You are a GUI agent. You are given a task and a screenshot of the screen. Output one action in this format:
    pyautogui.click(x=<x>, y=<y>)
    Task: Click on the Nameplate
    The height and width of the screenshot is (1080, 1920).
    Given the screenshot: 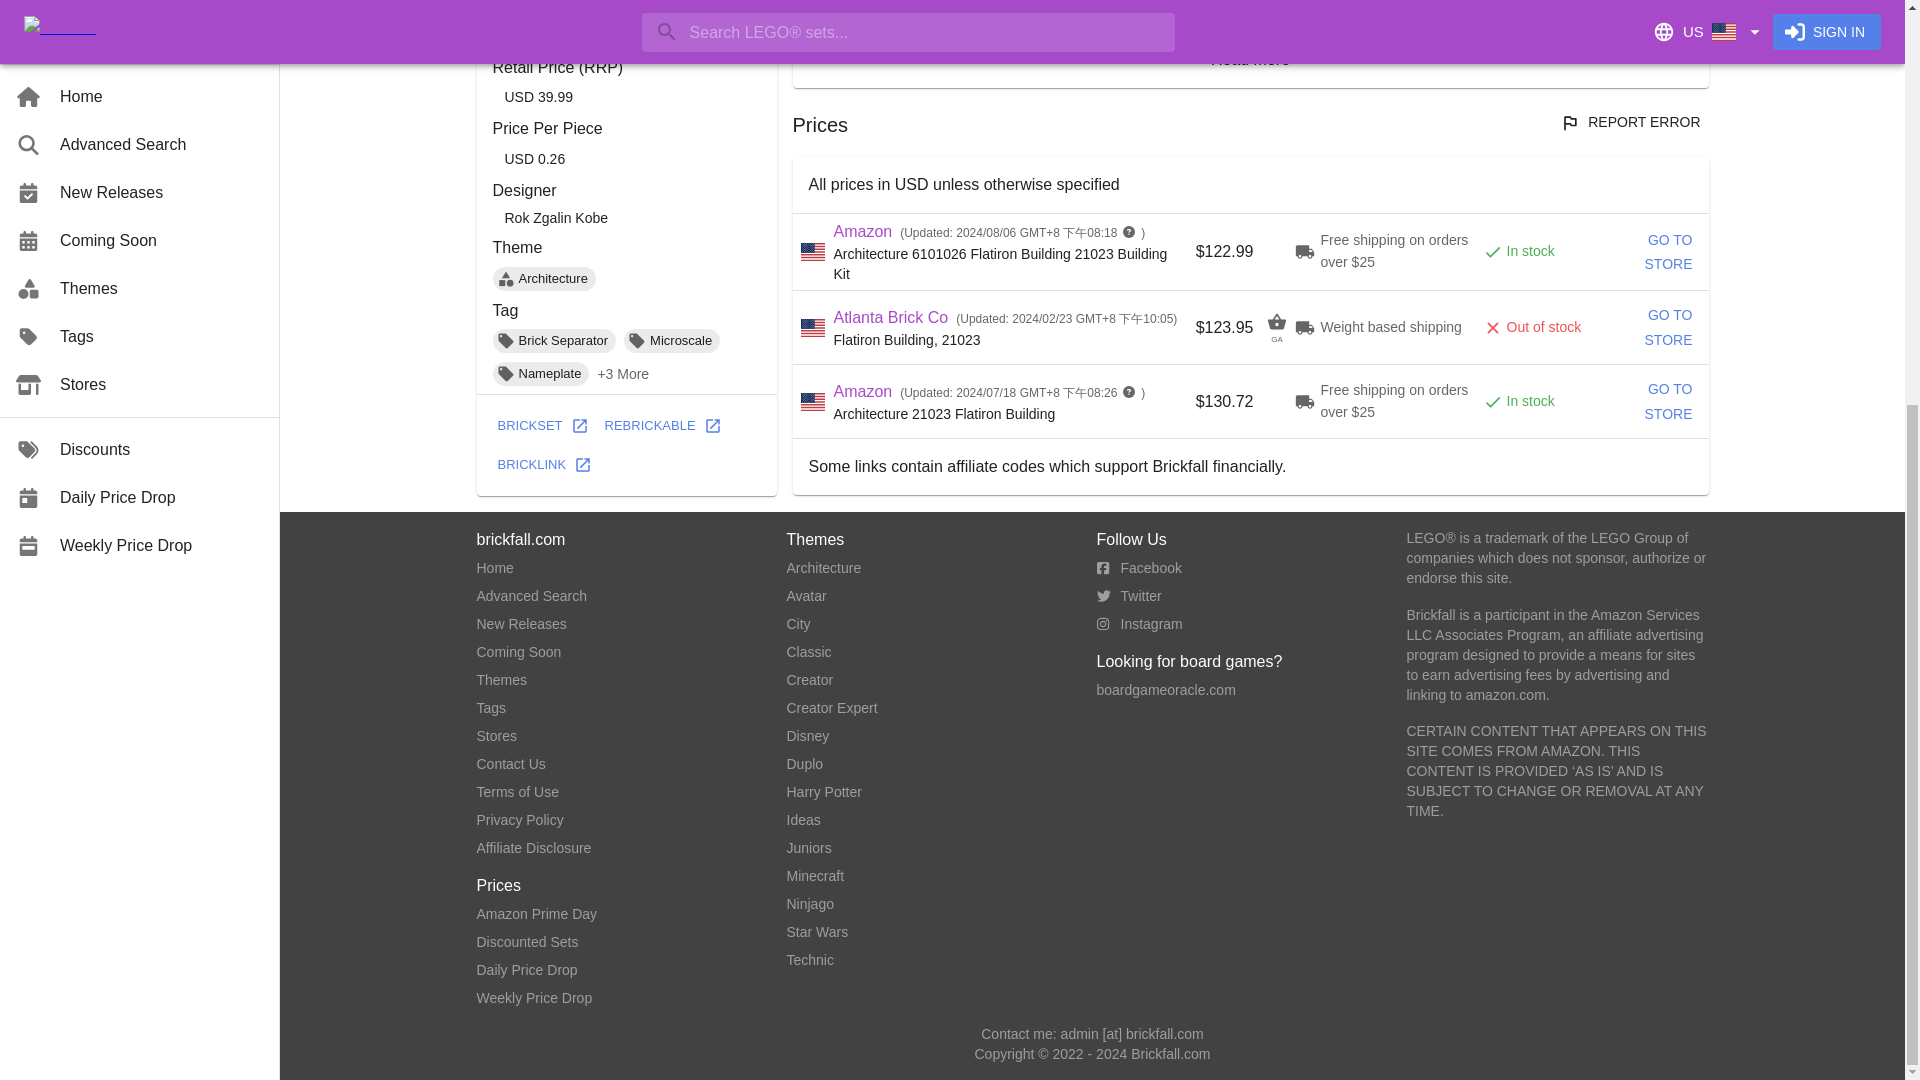 What is the action you would take?
    pyautogui.click(x=540, y=373)
    